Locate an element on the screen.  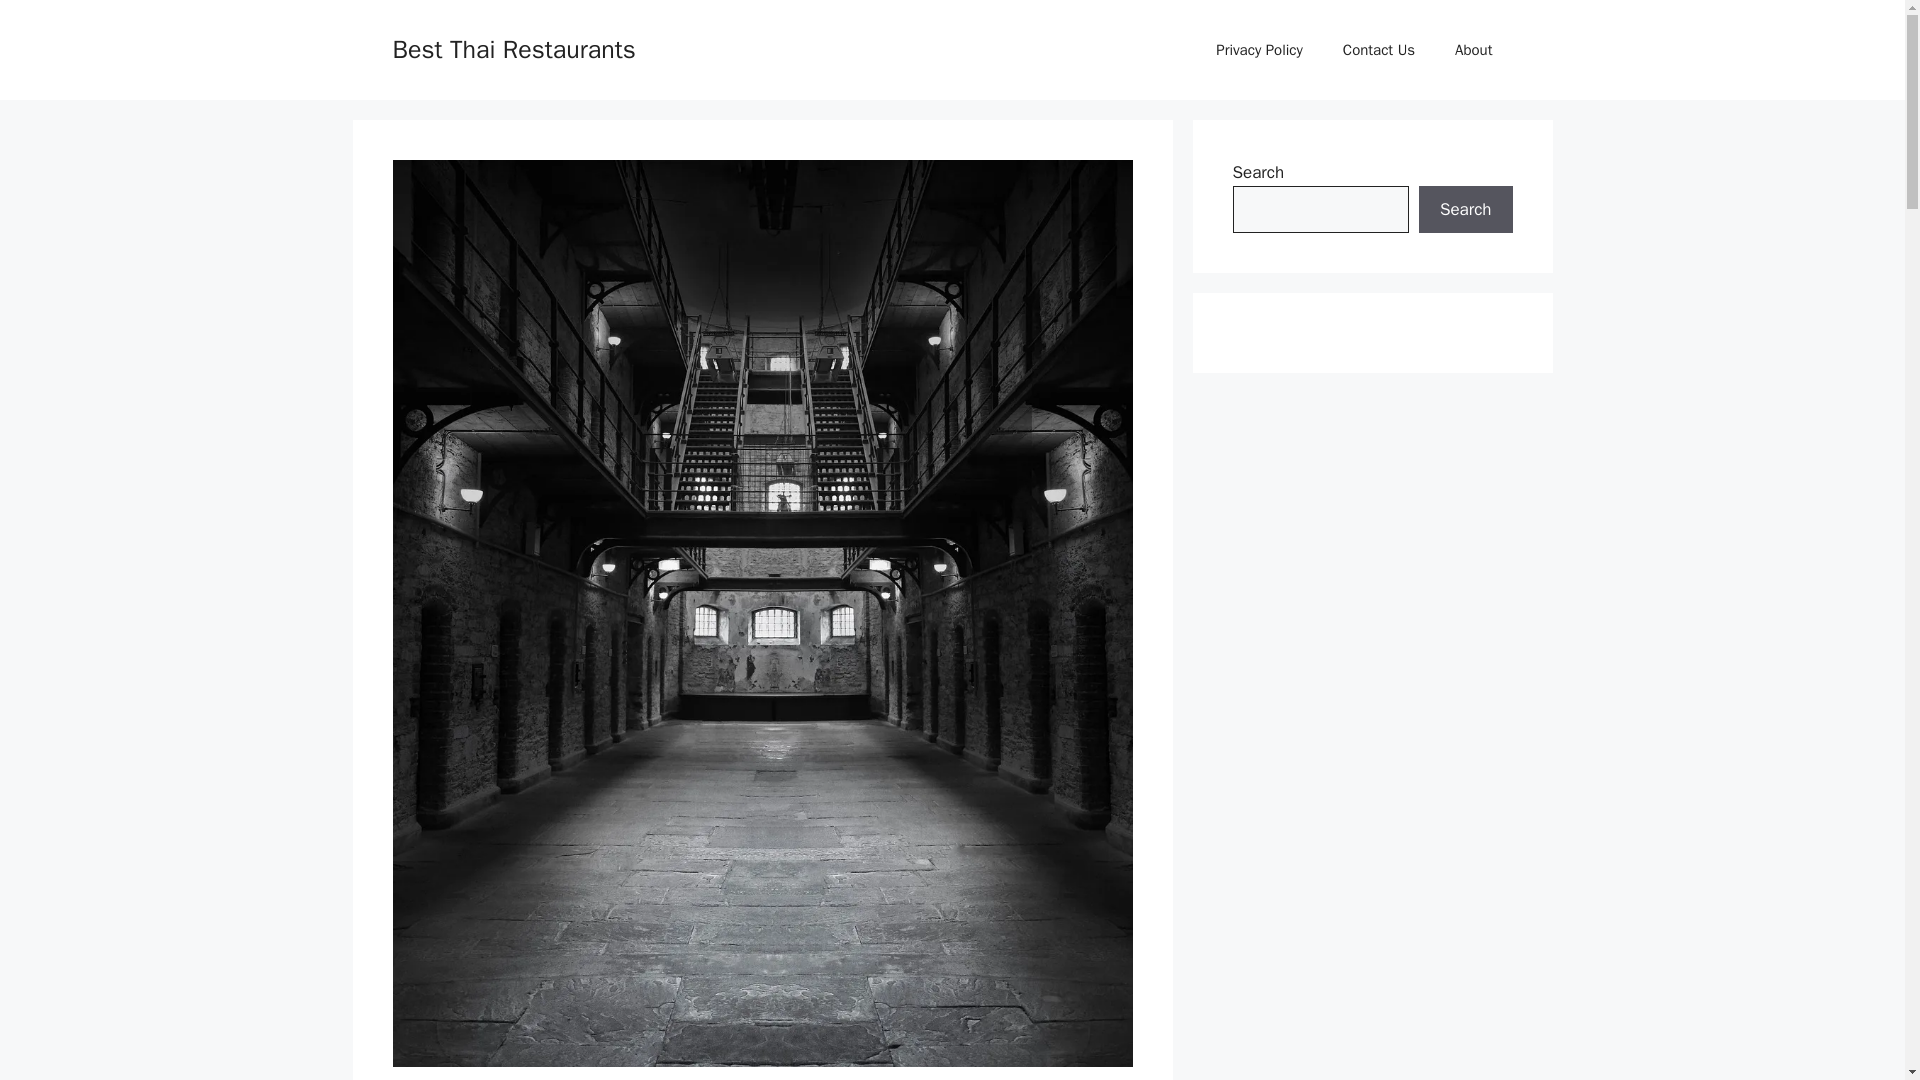
Contact Us is located at coordinates (1378, 50).